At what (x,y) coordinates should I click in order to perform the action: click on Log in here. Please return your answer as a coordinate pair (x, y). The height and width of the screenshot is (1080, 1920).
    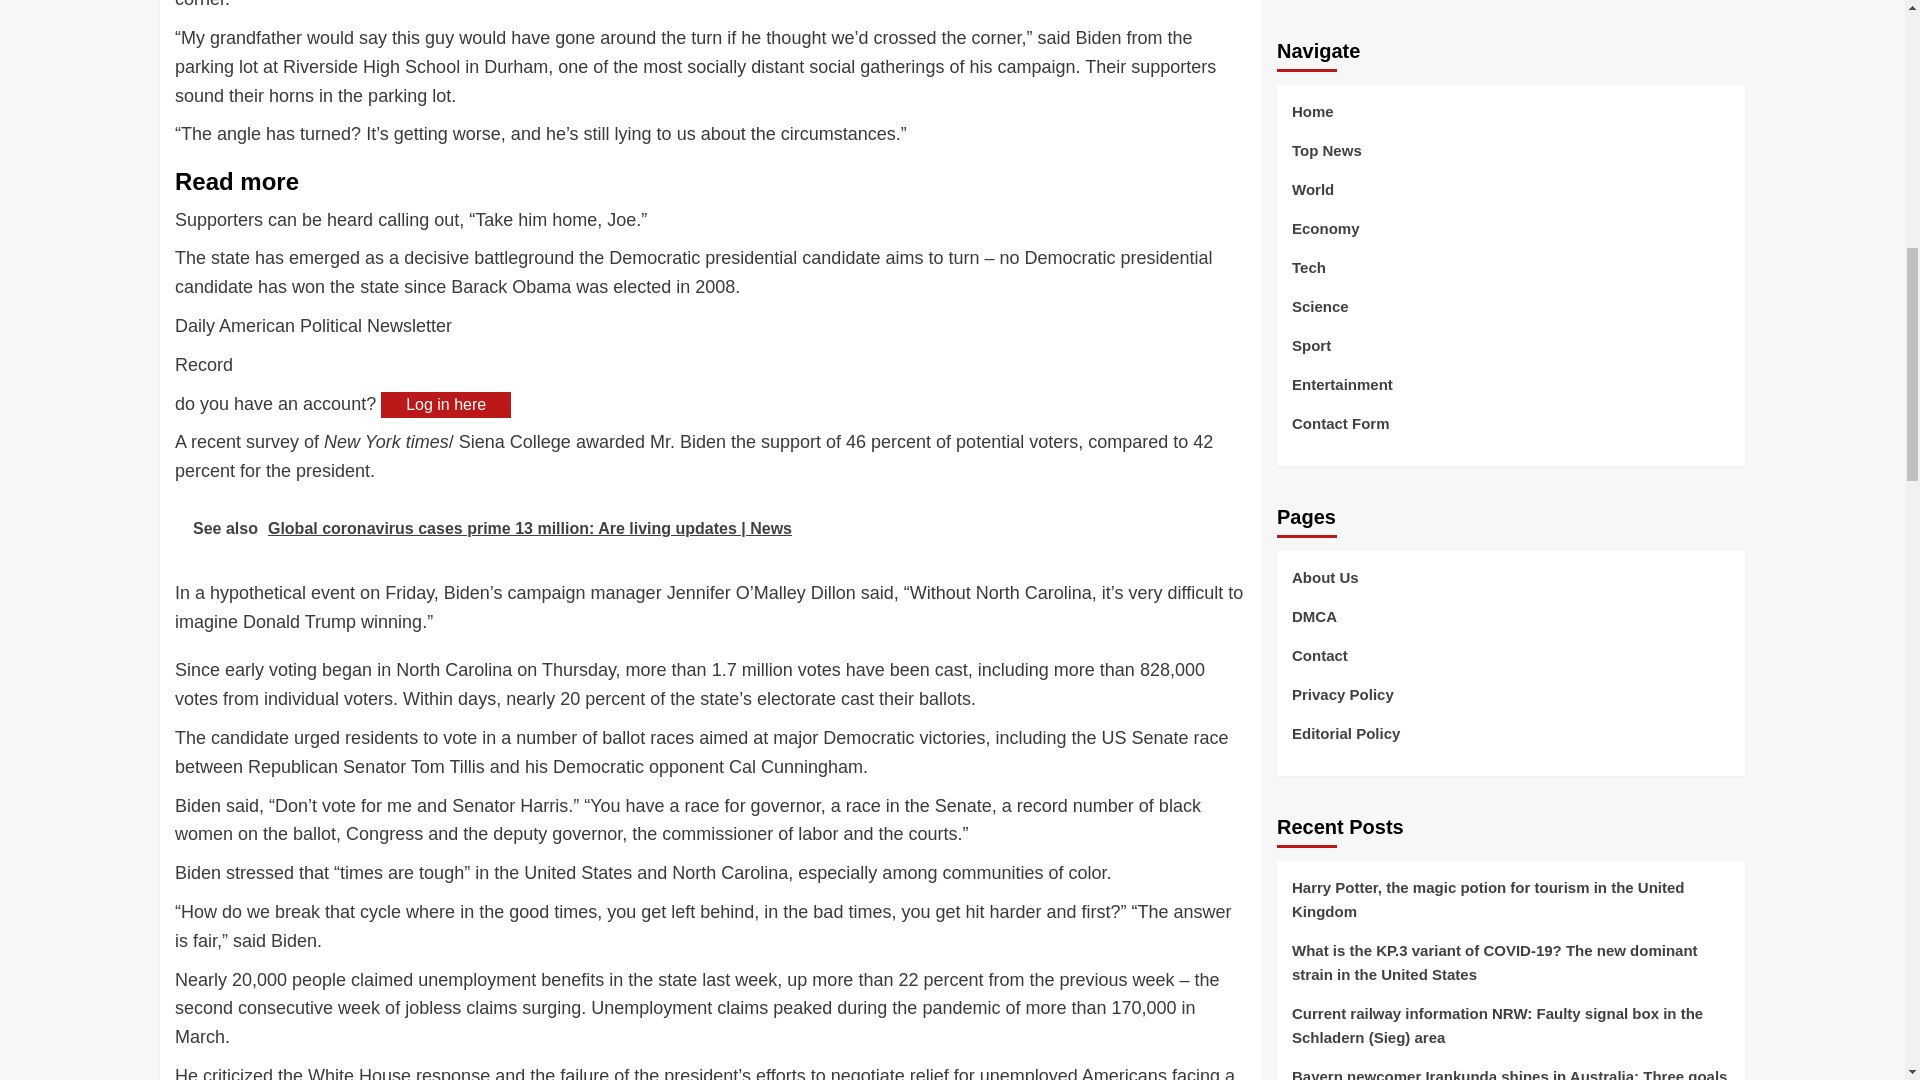
    Looking at the image, I should click on (445, 404).